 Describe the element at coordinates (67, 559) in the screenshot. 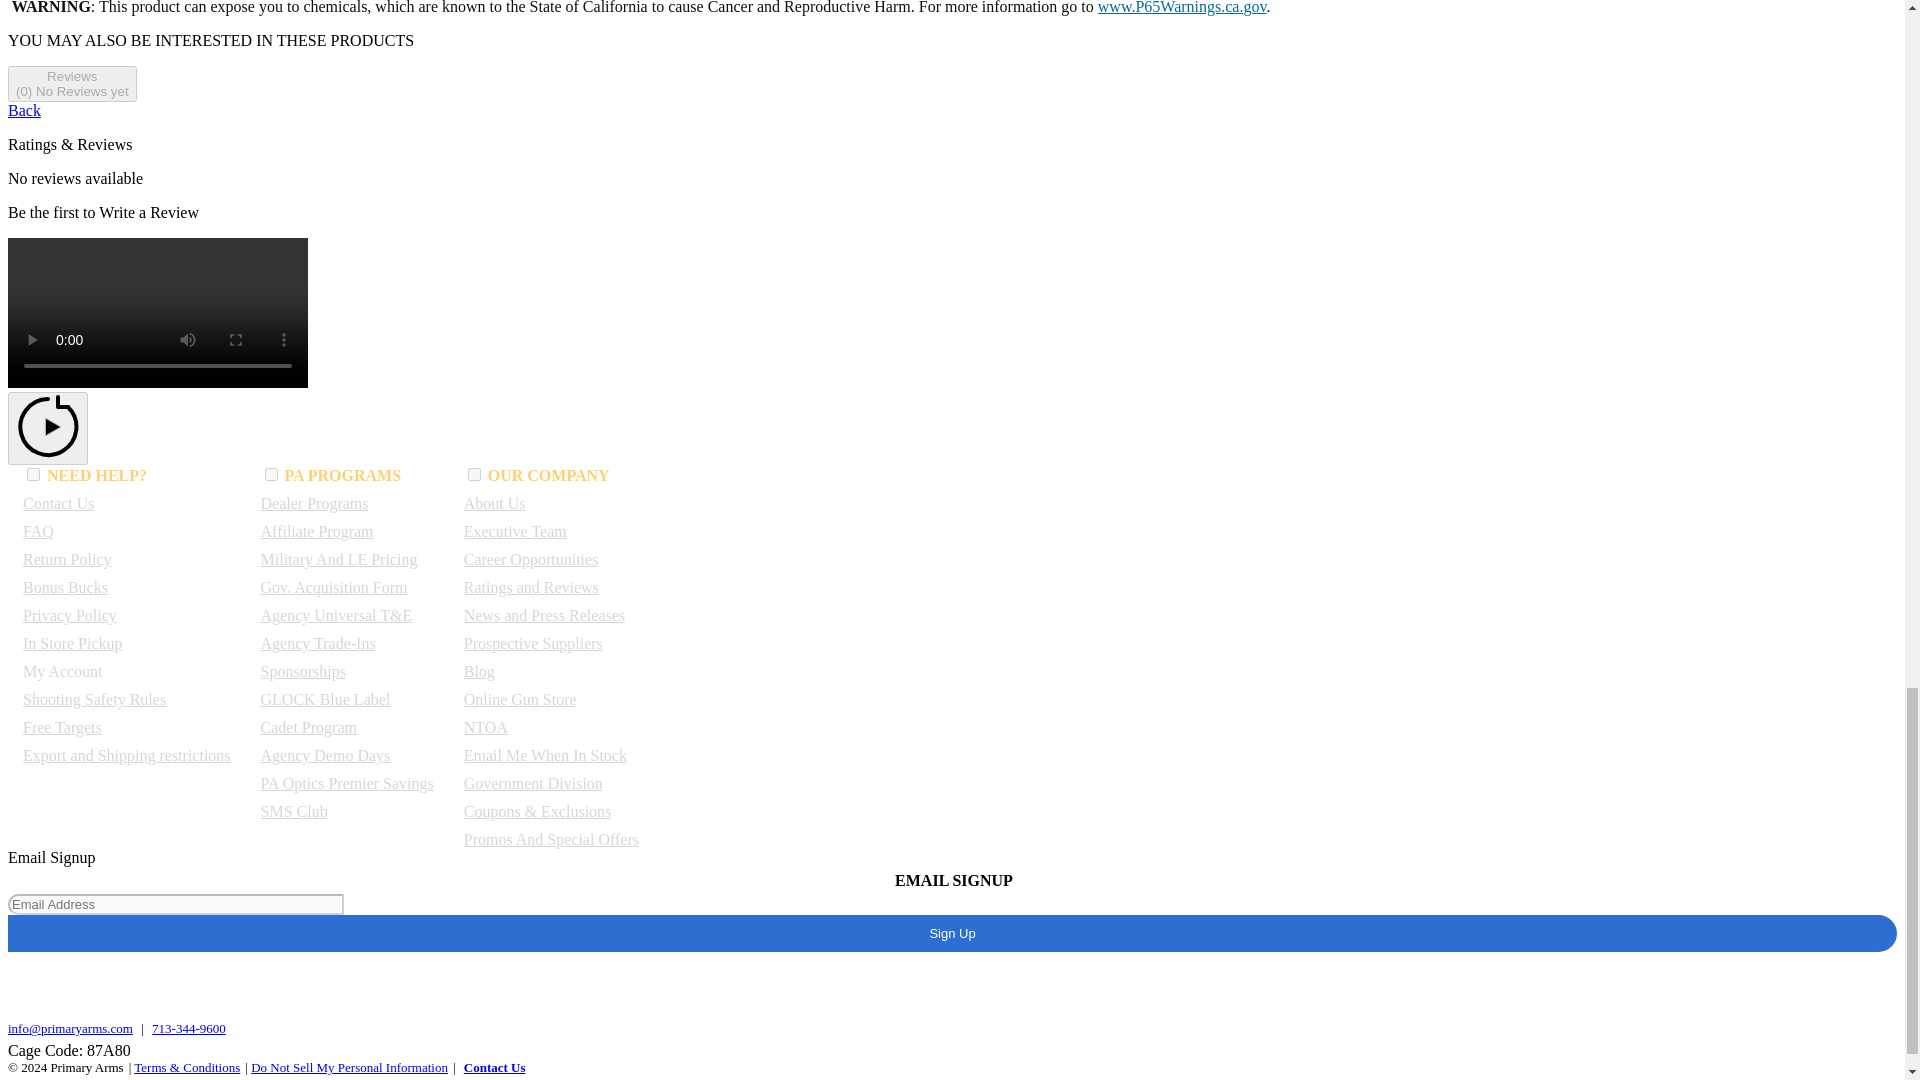

I see `Return Policy` at that location.